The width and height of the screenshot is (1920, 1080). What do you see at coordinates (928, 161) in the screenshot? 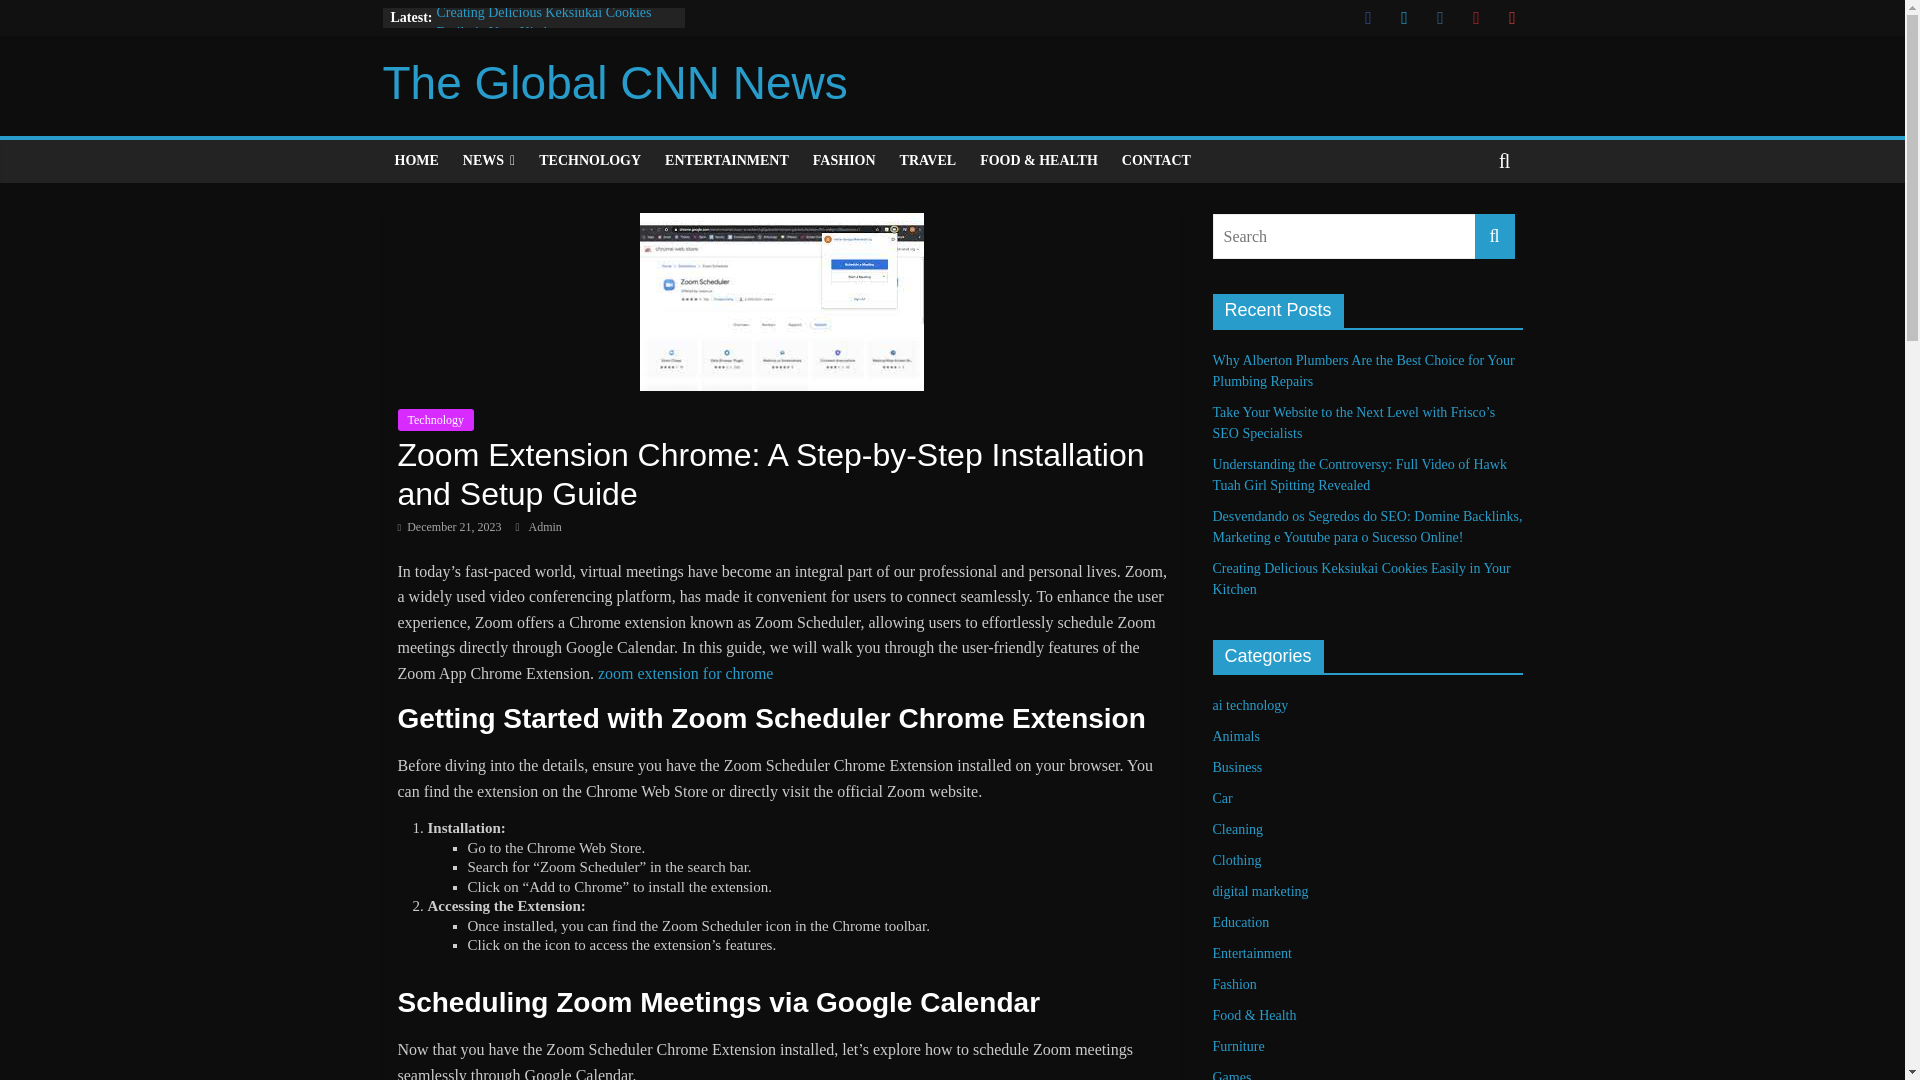
I see `TRAVEL` at bounding box center [928, 161].